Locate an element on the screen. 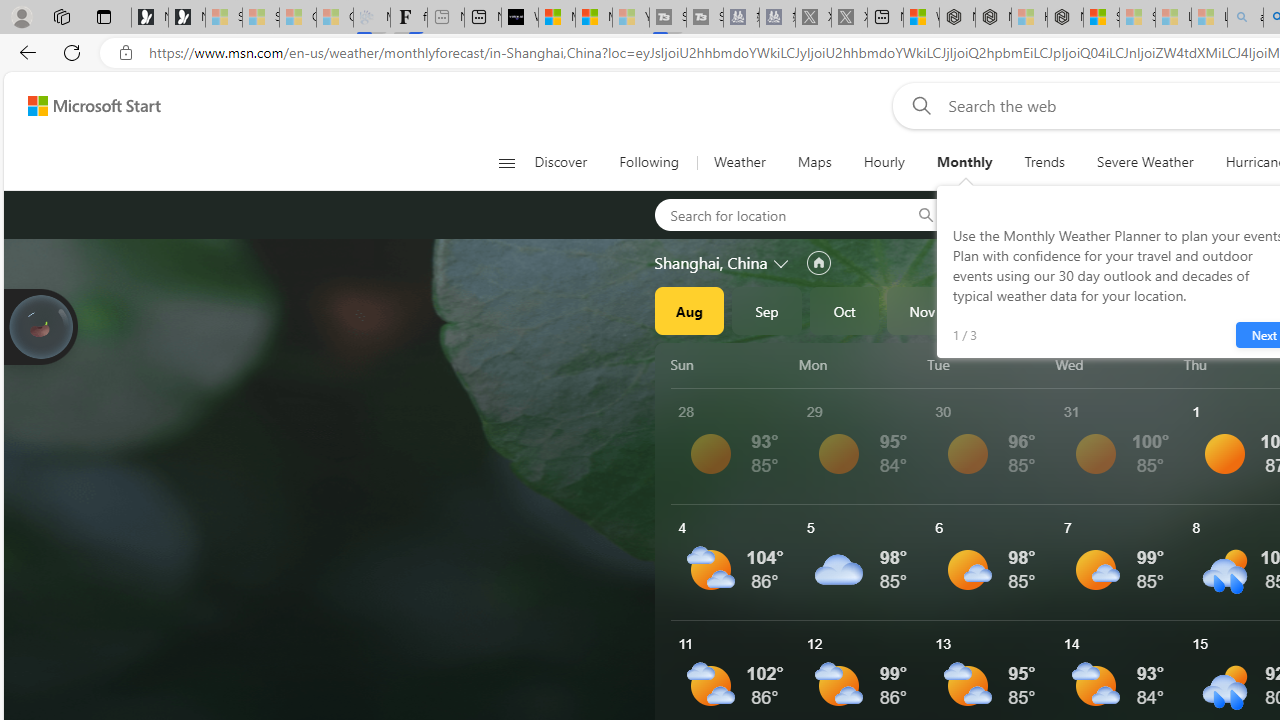 The width and height of the screenshot is (1280, 720). Aberdeen is located at coordinates (1014, 214).